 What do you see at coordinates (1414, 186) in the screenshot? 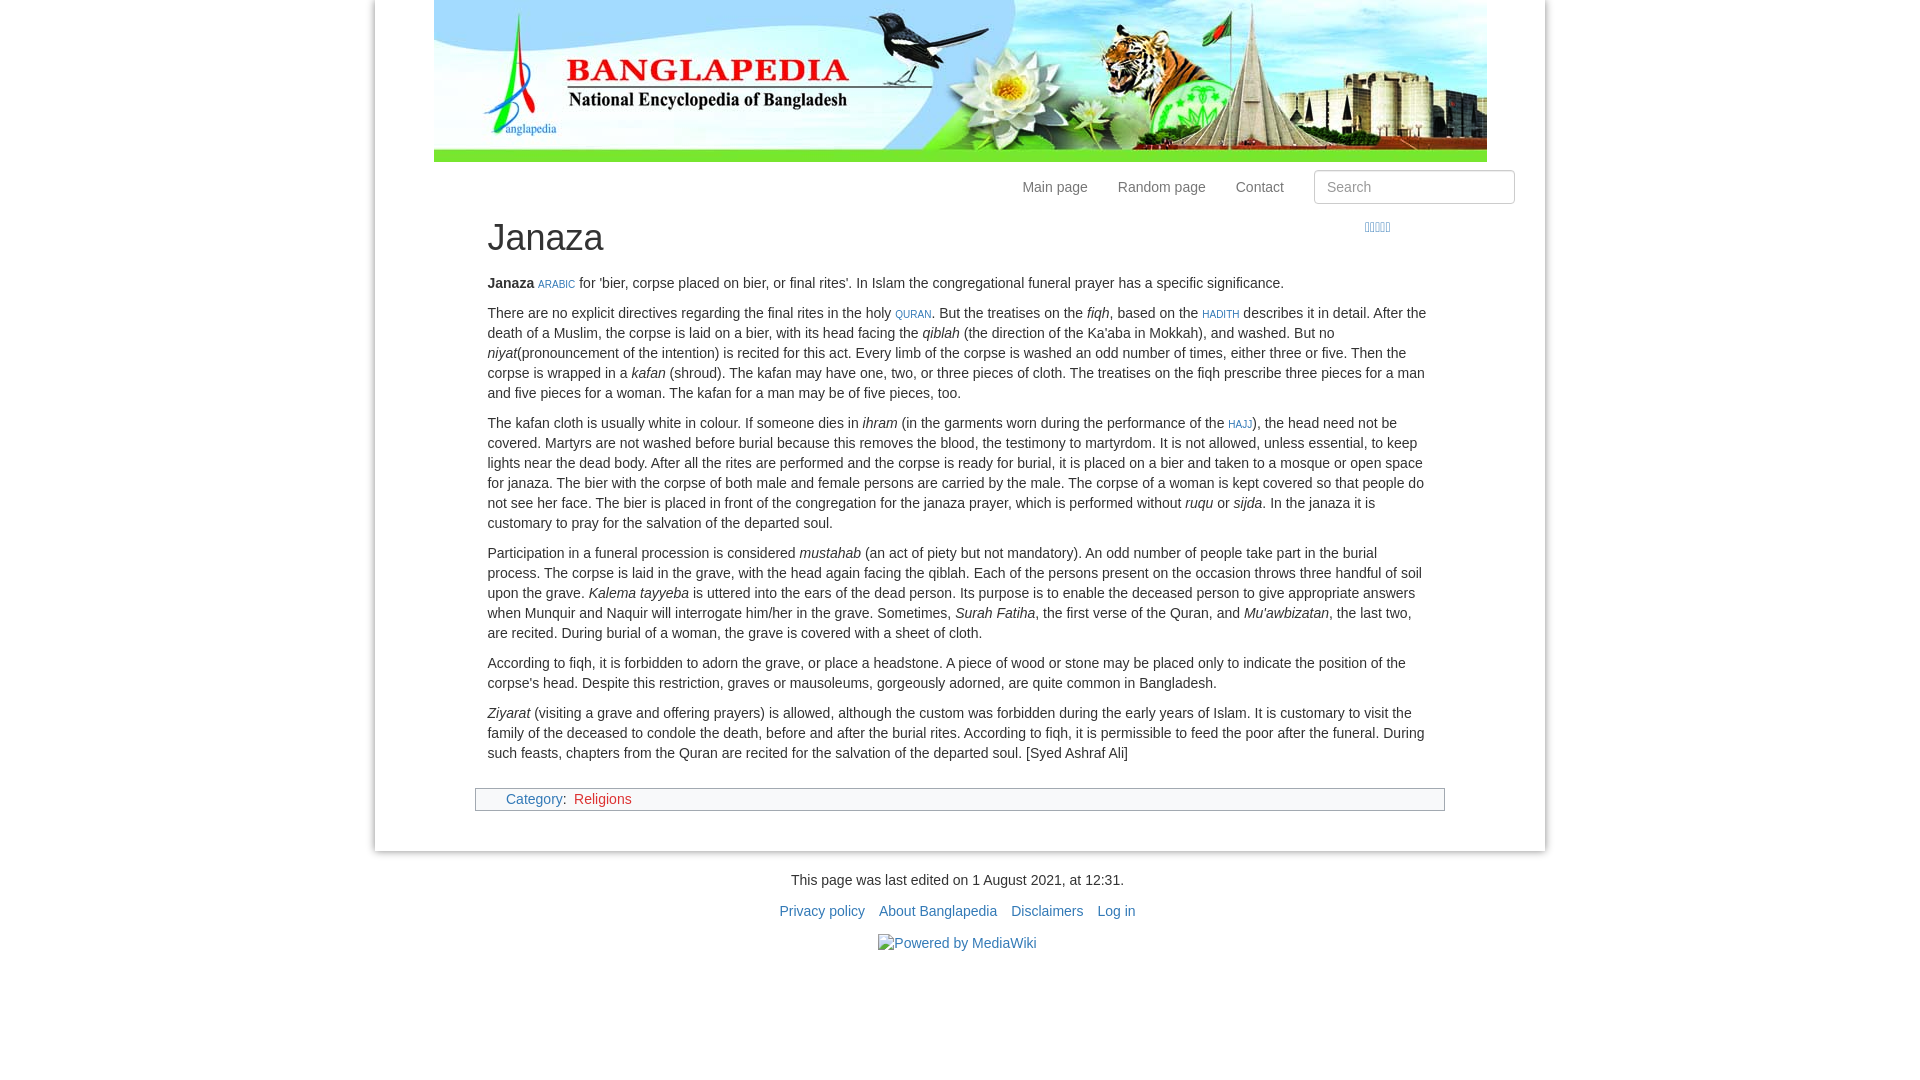
I see `Special:Search` at bounding box center [1414, 186].